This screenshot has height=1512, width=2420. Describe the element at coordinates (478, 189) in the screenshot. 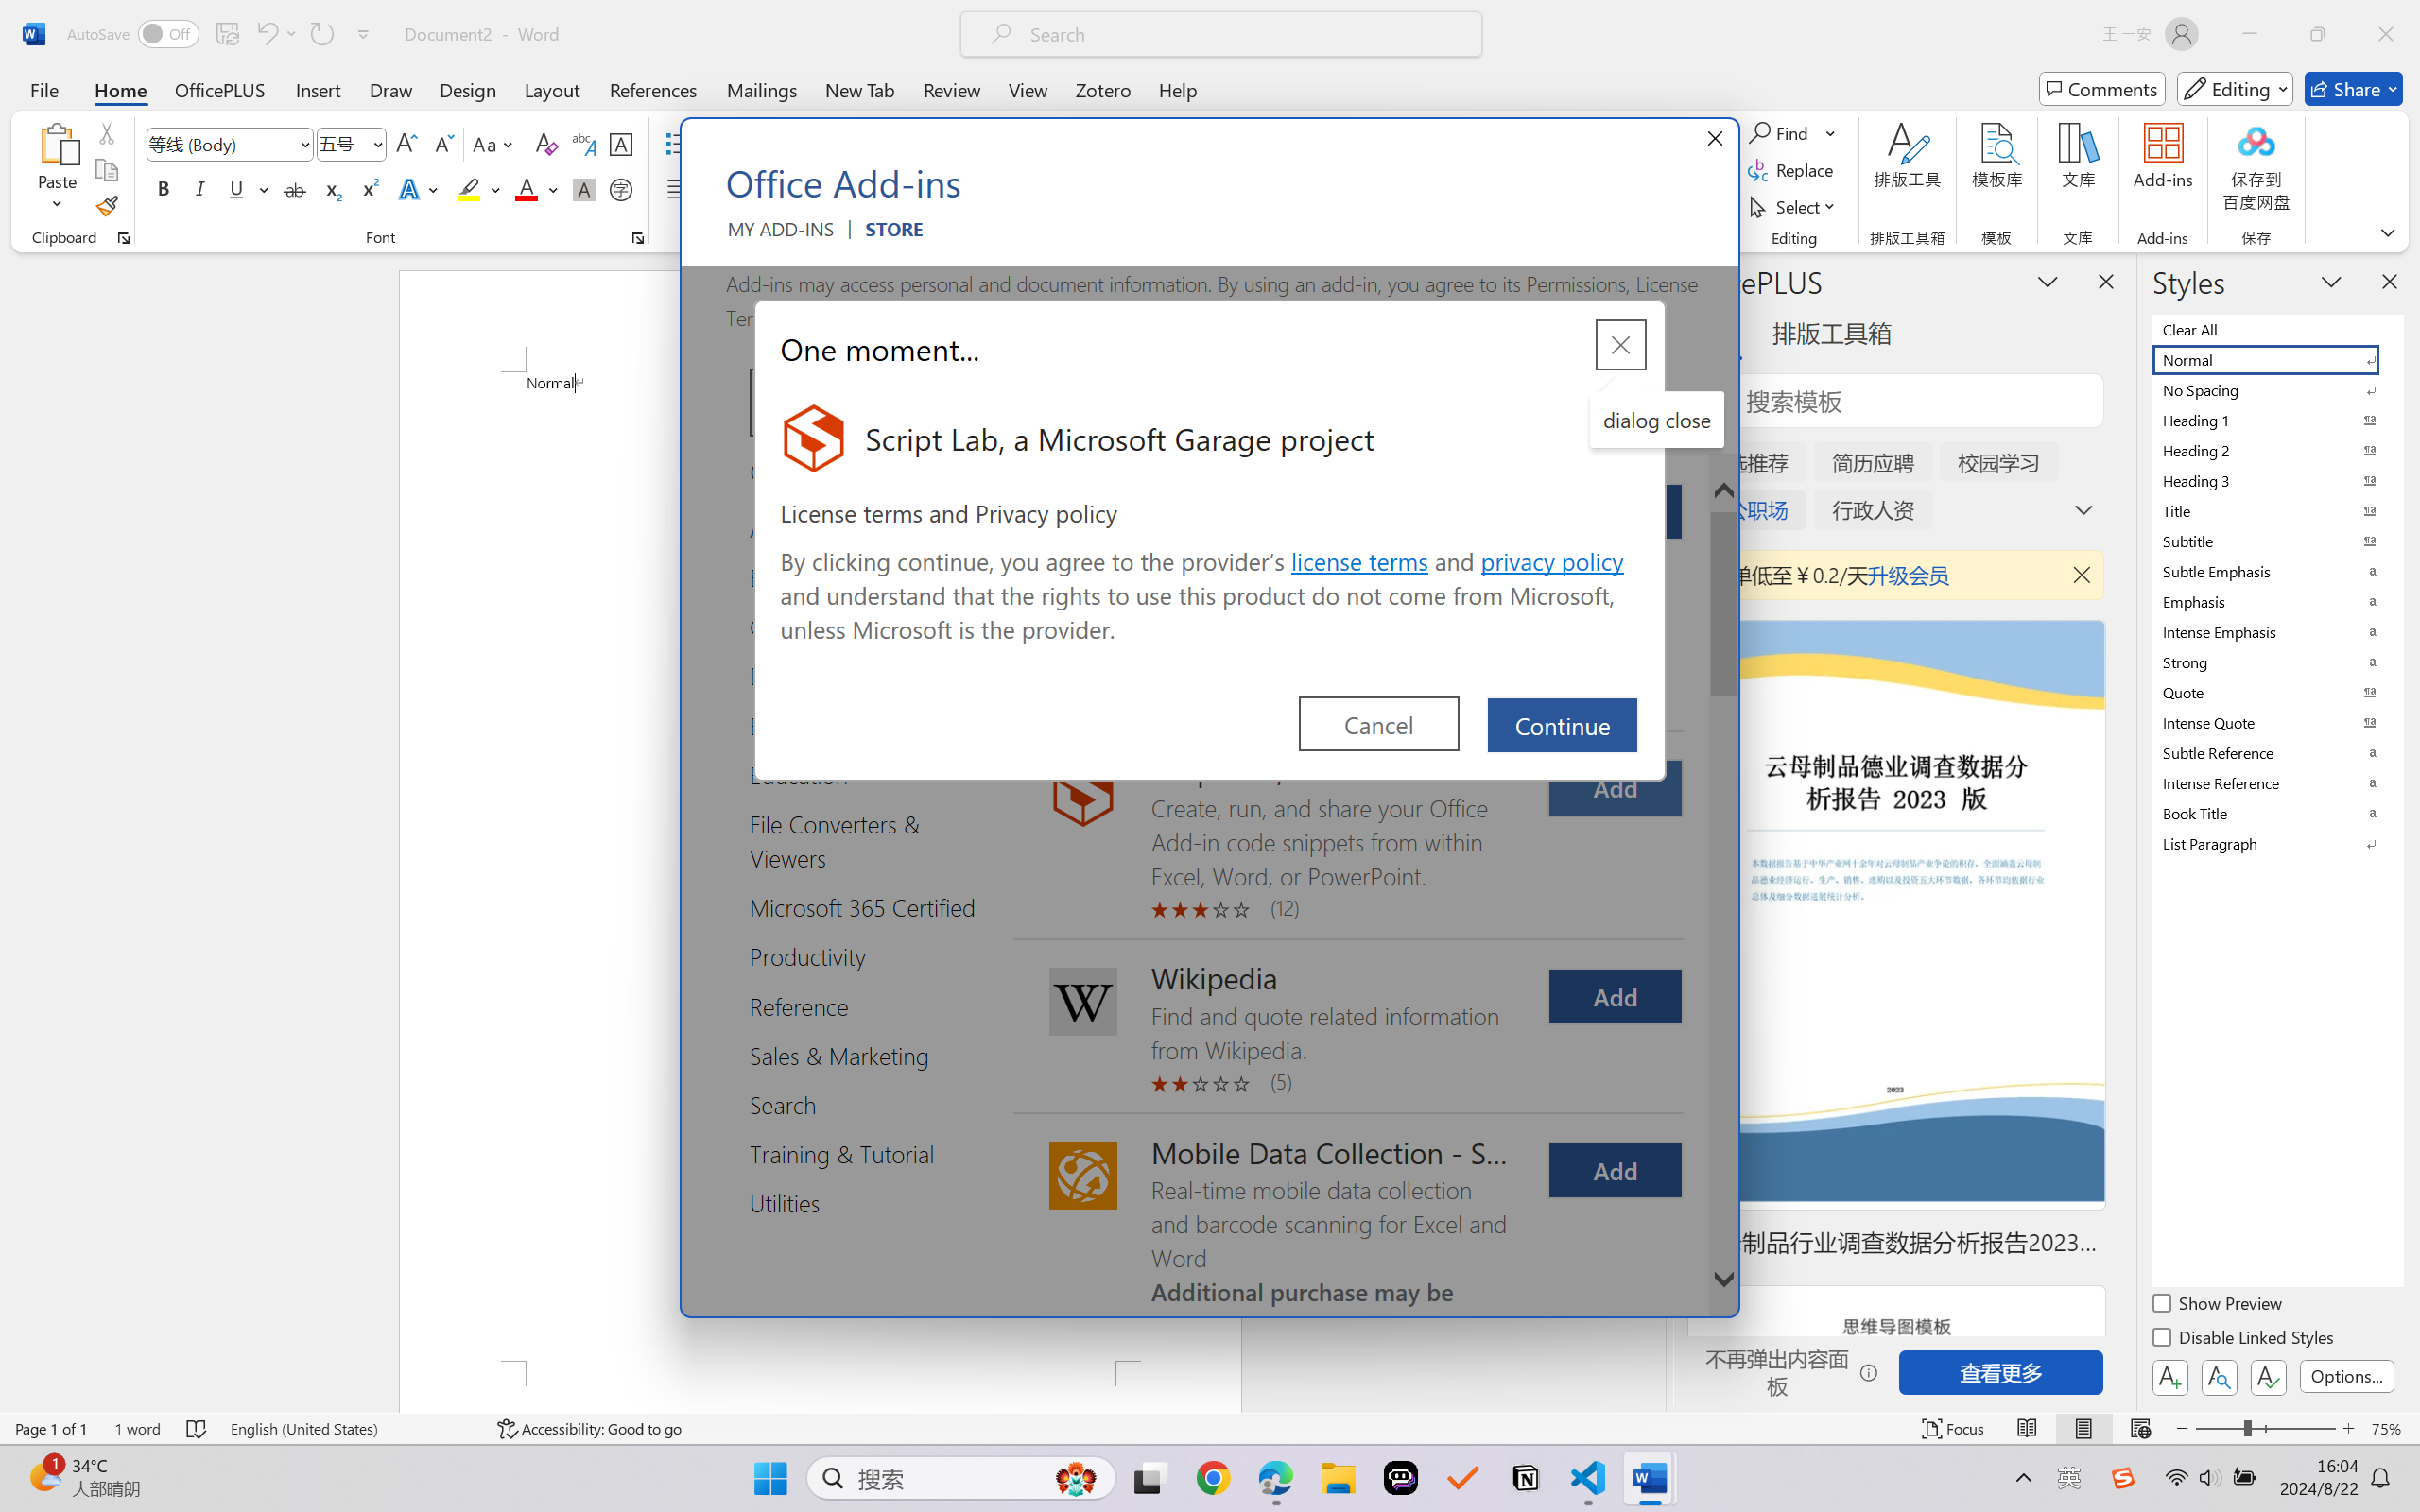

I see `Text Highlight Color` at that location.